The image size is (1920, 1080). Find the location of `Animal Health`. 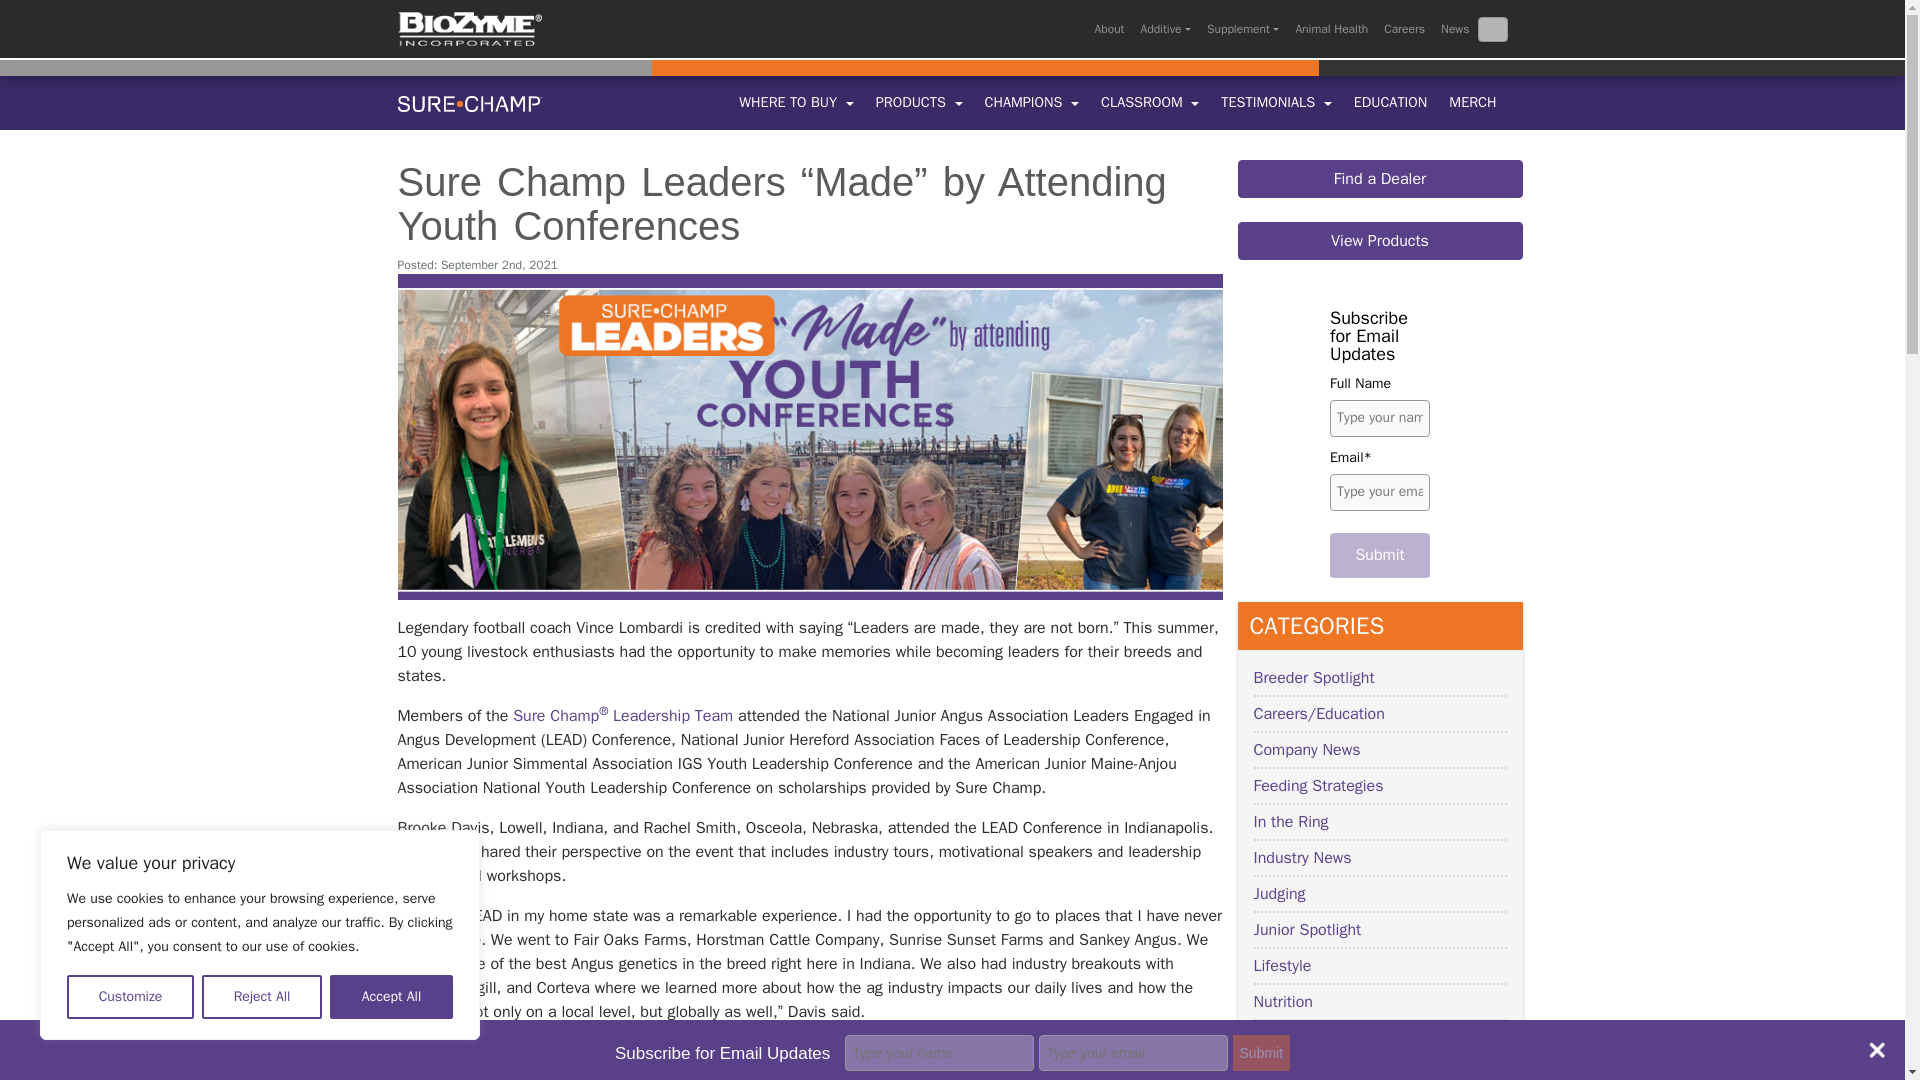

Animal Health is located at coordinates (1331, 29).